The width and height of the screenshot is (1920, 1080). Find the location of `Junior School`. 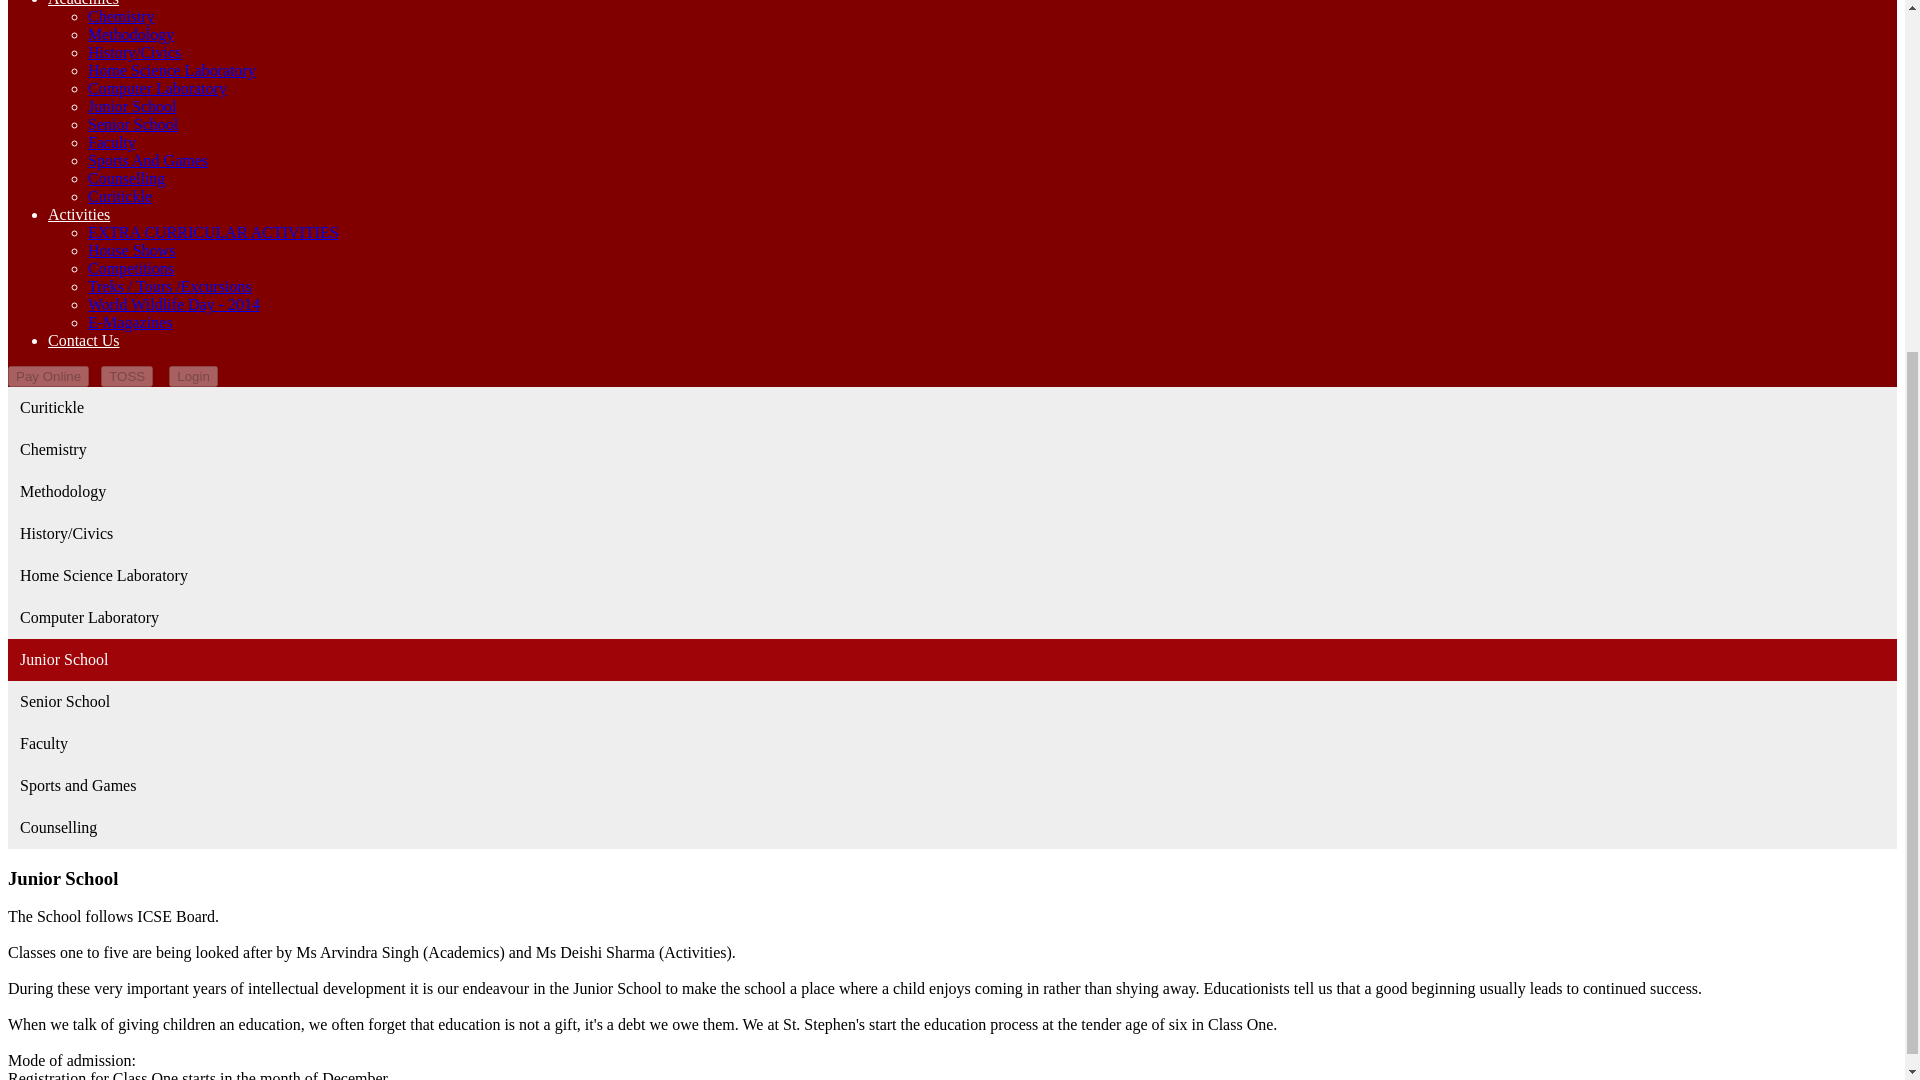

Junior School is located at coordinates (132, 106).